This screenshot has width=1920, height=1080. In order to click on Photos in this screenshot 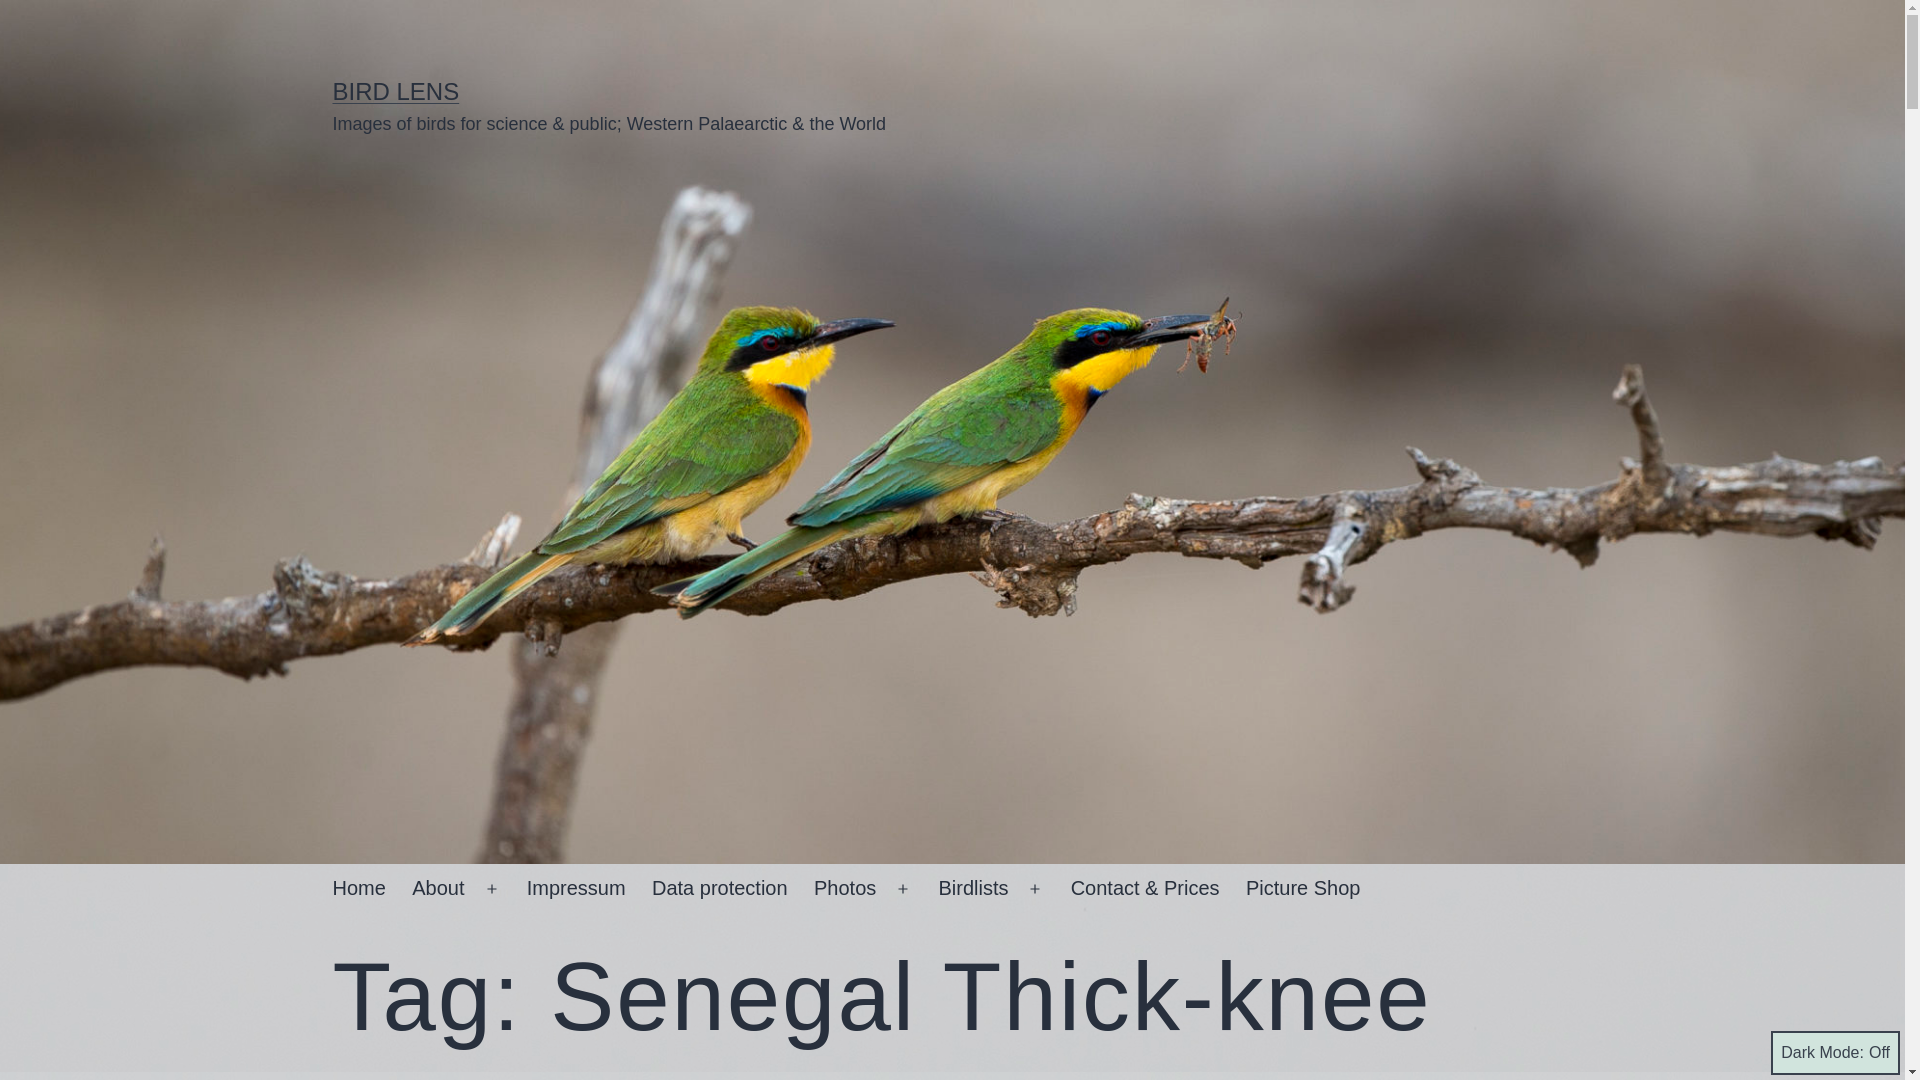, I will do `click(845, 888)`.